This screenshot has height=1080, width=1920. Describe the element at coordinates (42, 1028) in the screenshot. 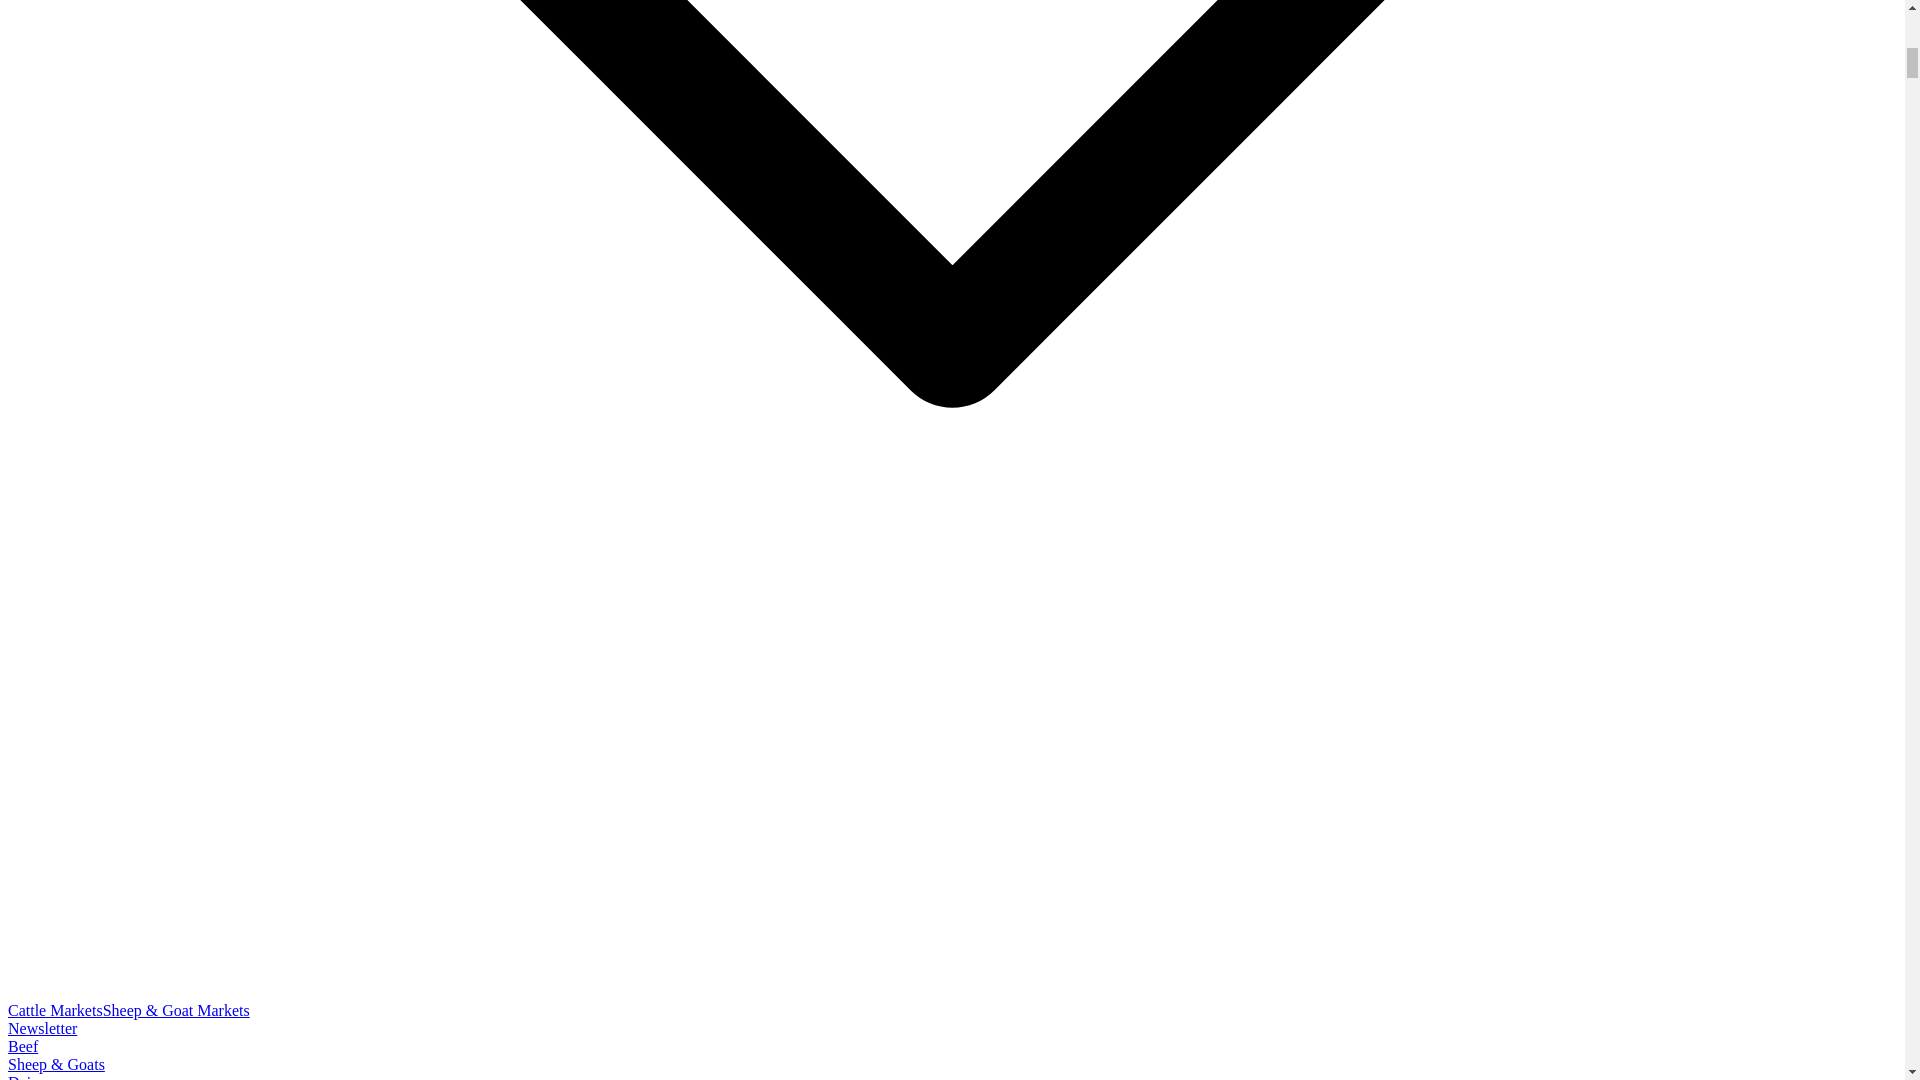

I see `Newsletter` at that location.